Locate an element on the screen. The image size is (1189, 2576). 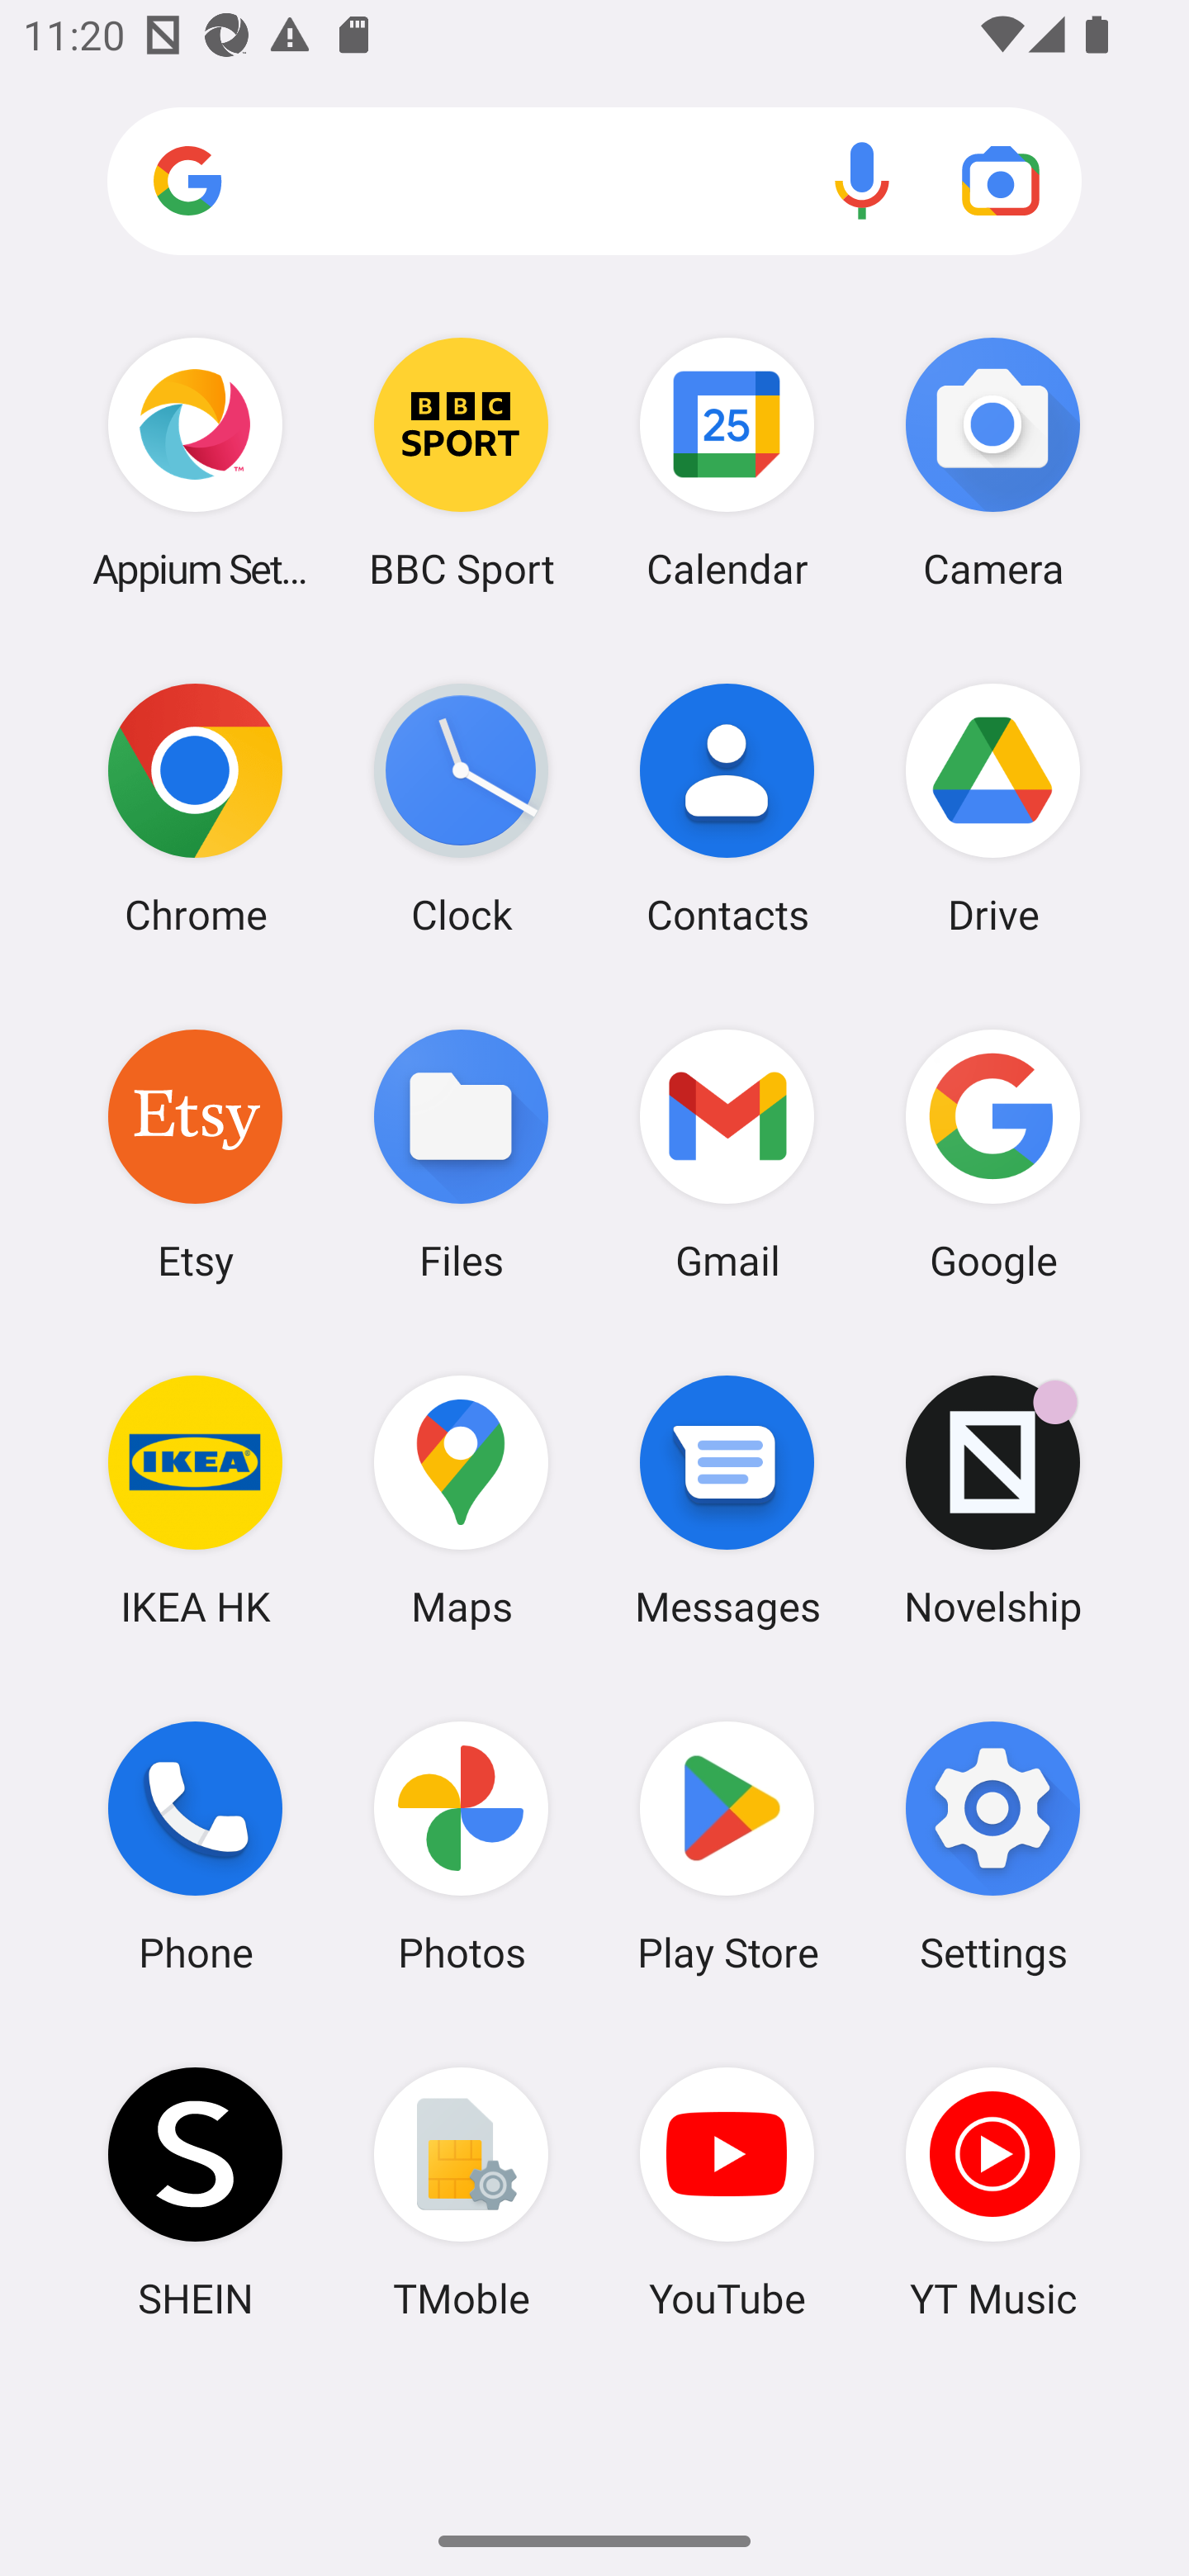
YT Music is located at coordinates (992, 2192).